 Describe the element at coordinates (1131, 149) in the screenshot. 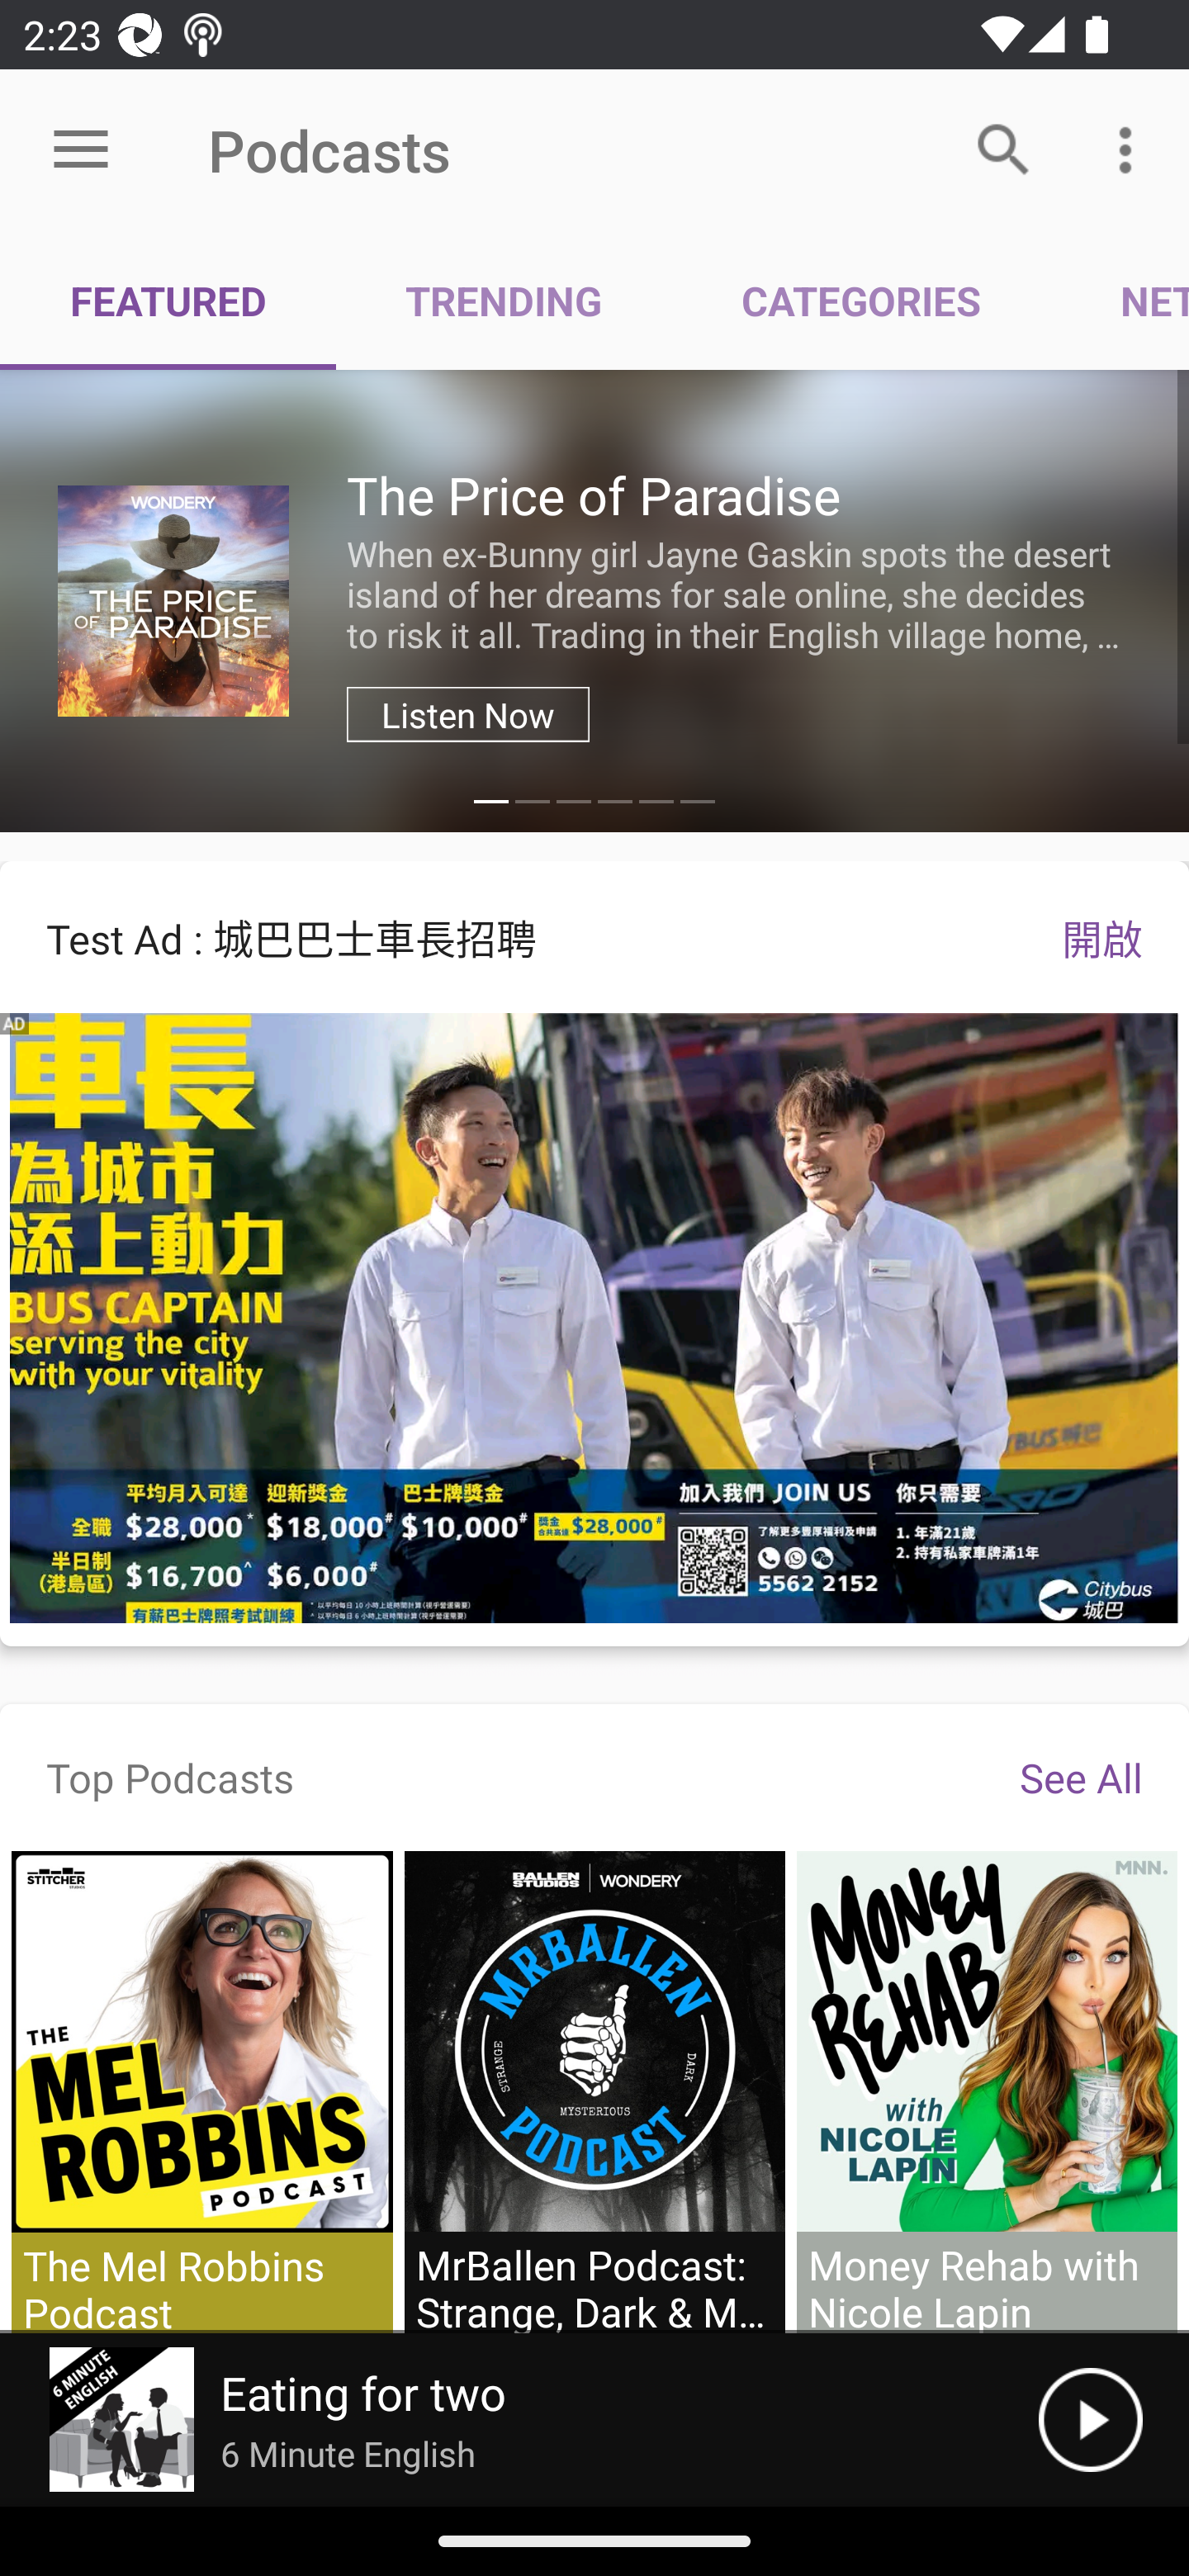

I see `More options` at that location.